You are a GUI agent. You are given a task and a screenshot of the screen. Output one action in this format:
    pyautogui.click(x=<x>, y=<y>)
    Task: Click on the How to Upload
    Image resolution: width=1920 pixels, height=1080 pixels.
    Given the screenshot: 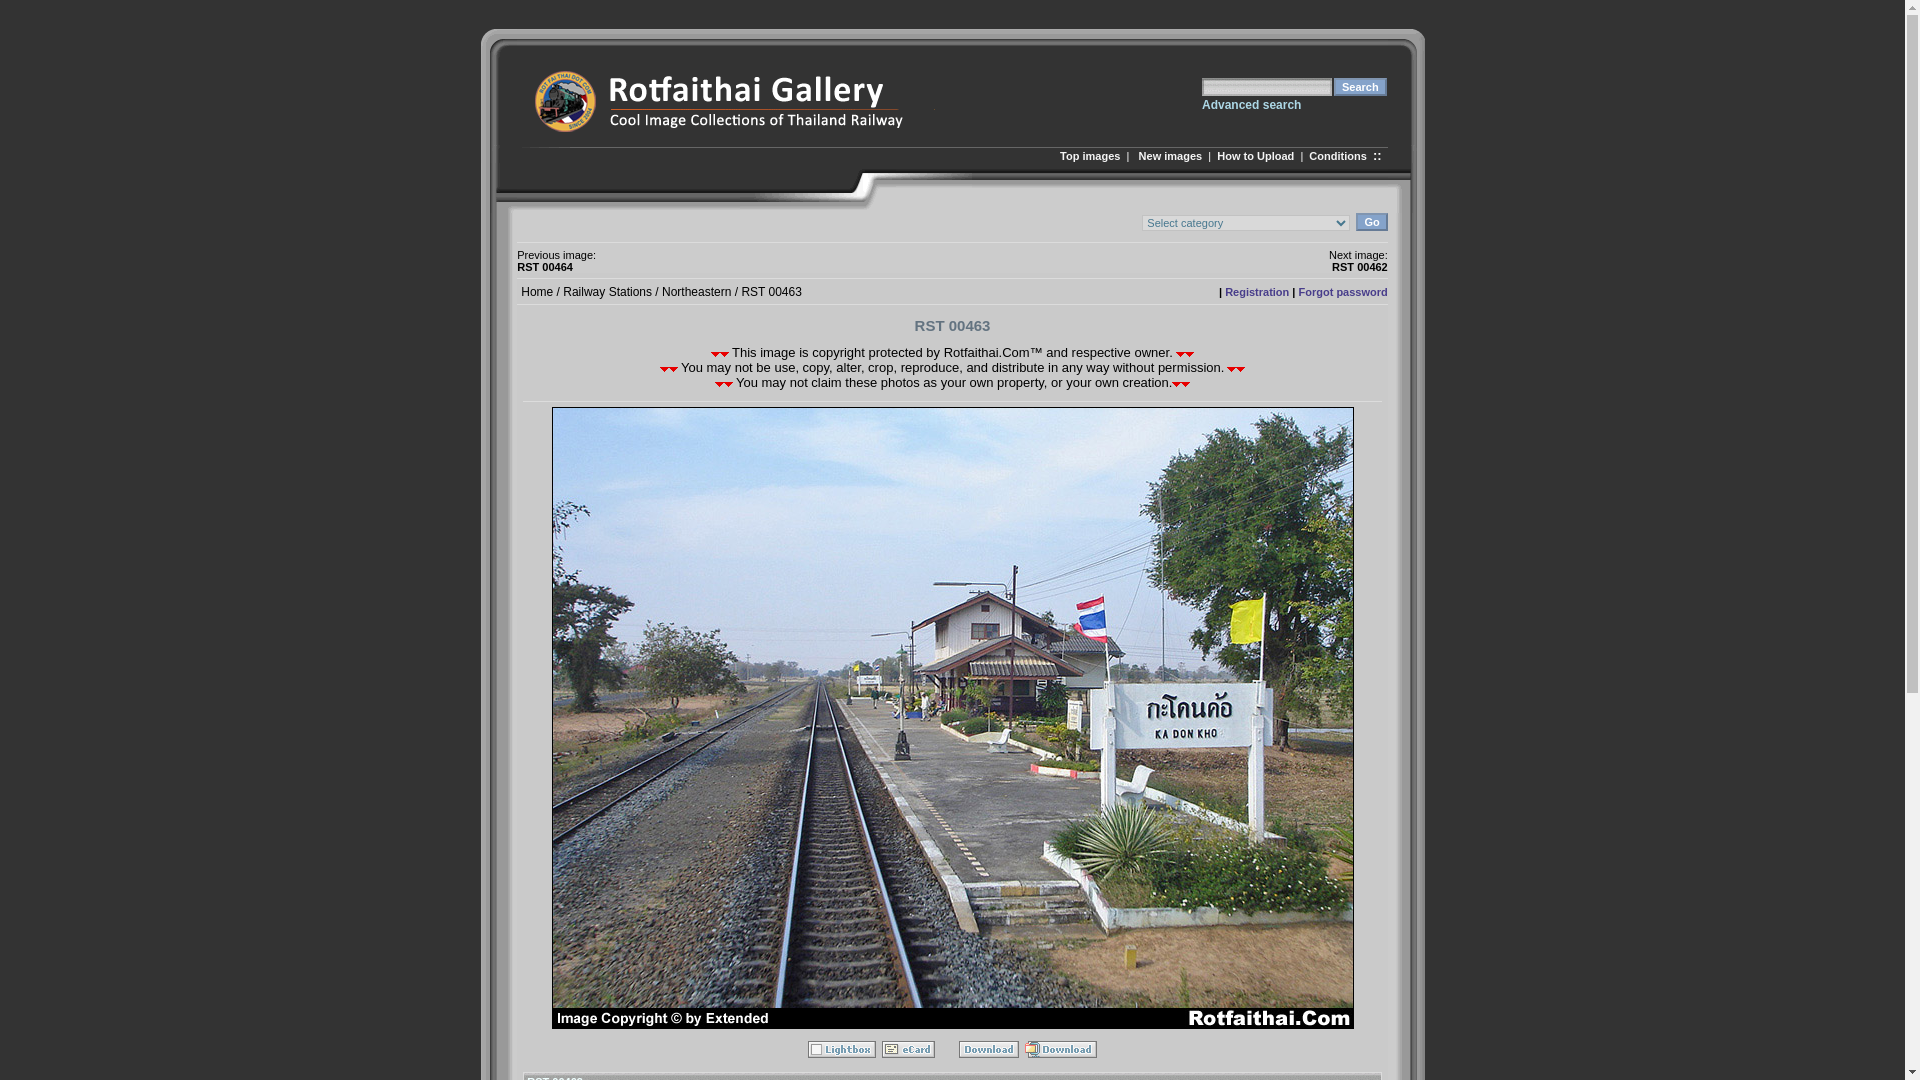 What is the action you would take?
    pyautogui.click(x=1256, y=156)
    